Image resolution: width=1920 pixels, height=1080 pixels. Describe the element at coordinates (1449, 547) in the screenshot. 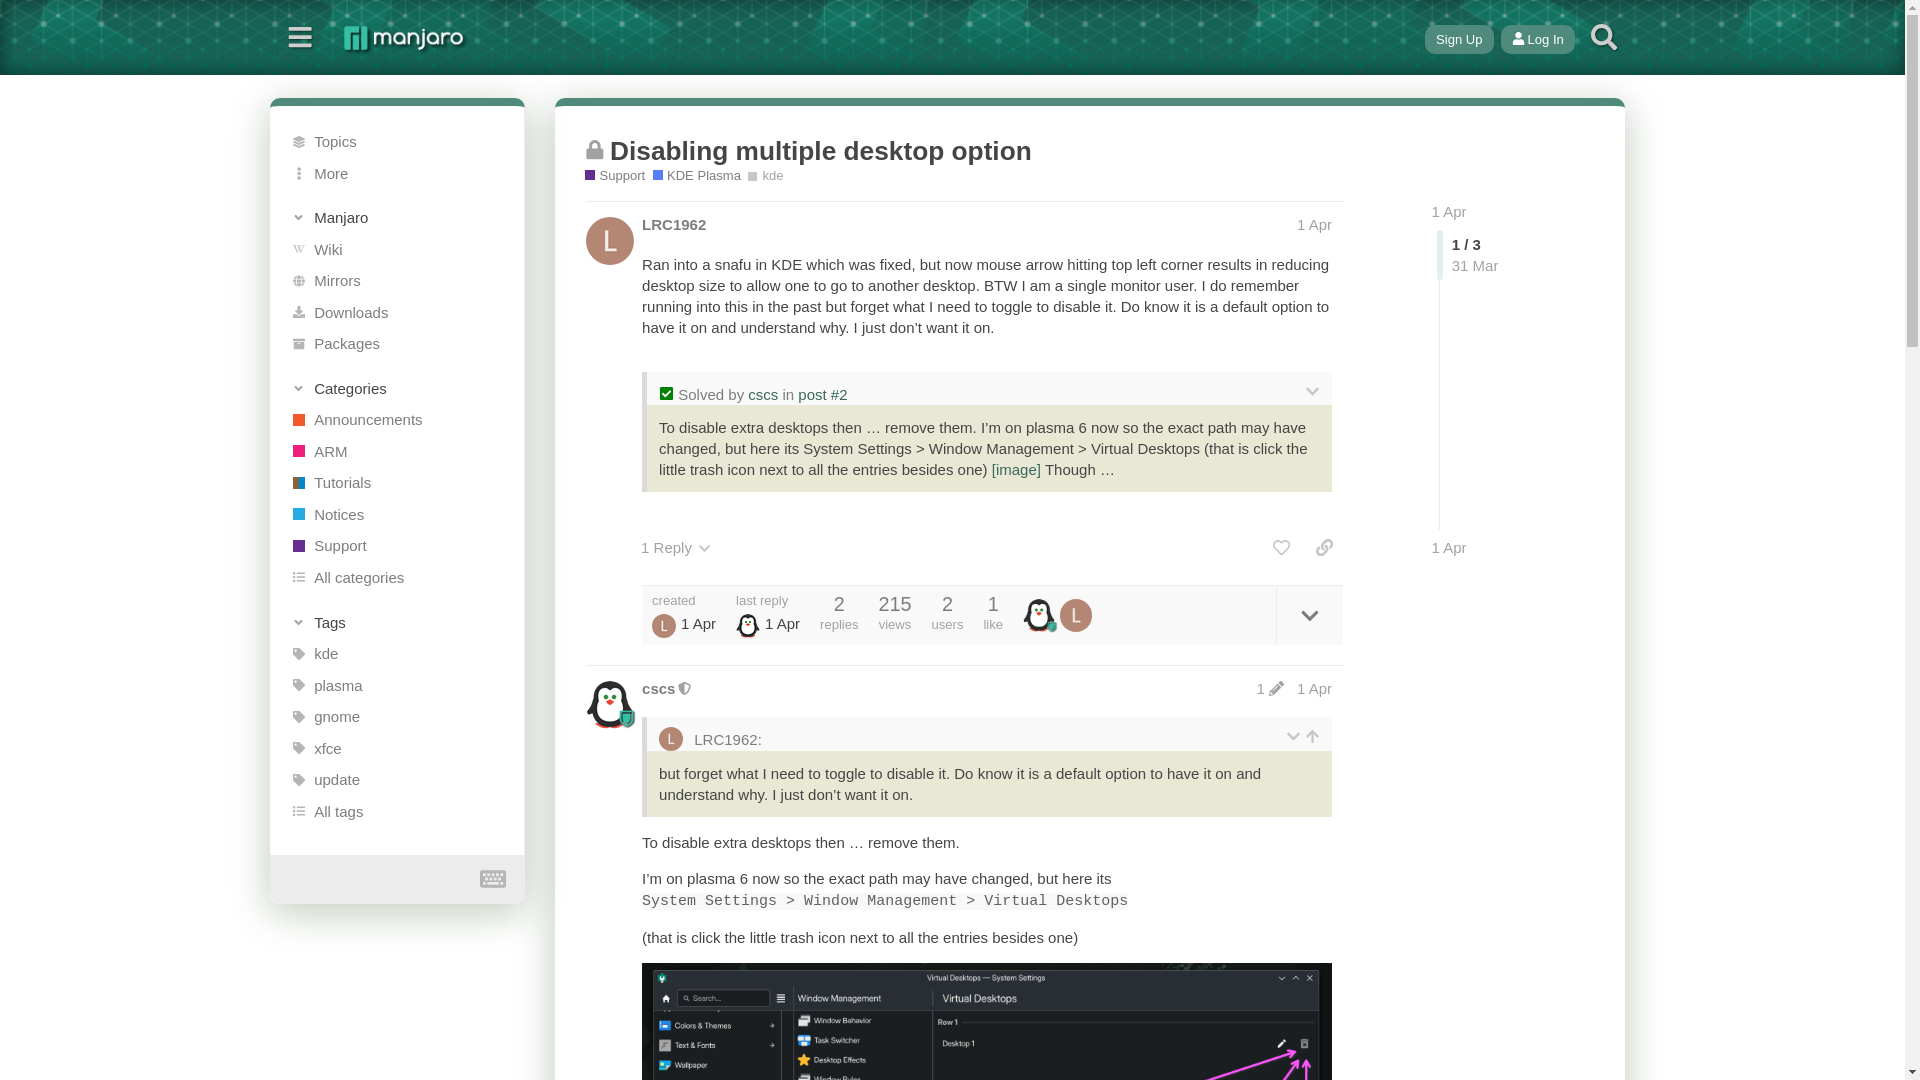

I see `1 Apr` at that location.